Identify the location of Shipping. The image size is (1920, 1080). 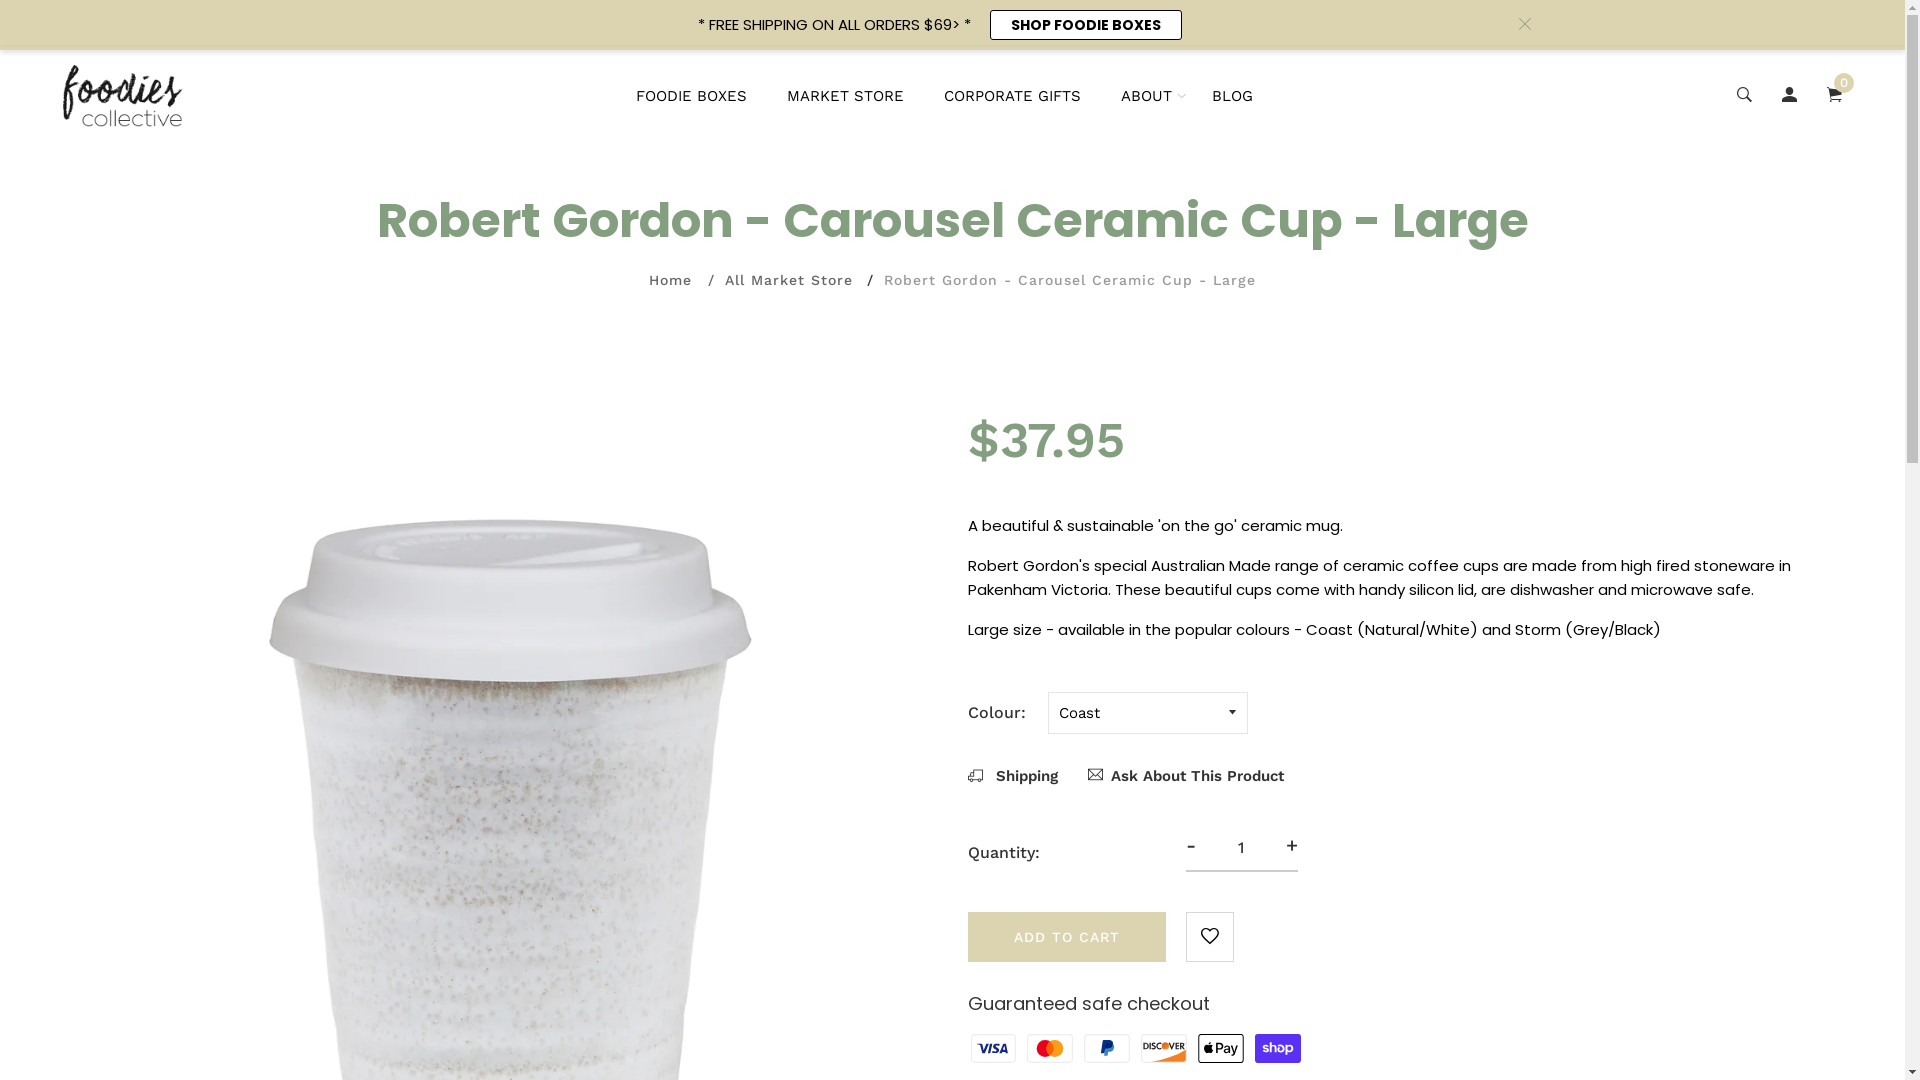
(1013, 776).